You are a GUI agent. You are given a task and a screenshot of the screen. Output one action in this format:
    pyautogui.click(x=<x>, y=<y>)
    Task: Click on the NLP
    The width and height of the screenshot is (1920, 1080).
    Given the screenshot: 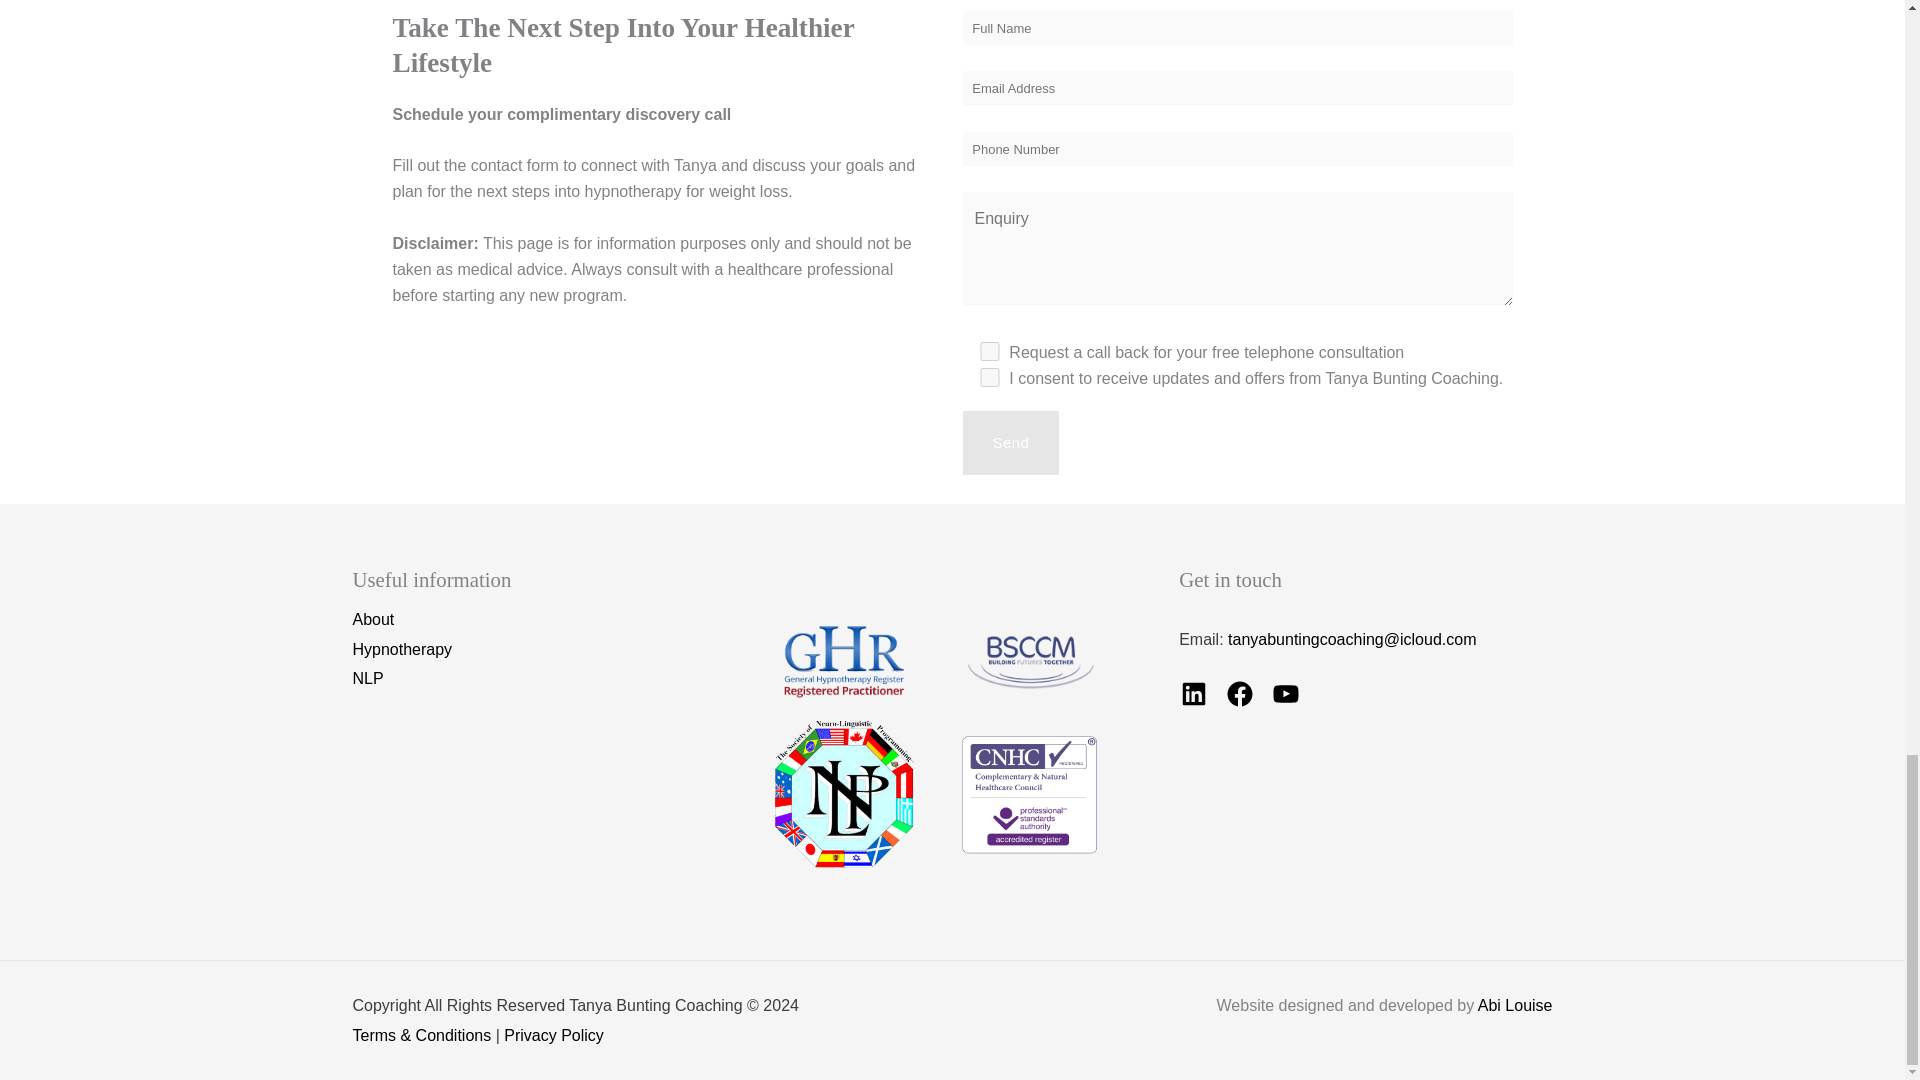 What is the action you would take?
    pyautogui.click(x=366, y=679)
    